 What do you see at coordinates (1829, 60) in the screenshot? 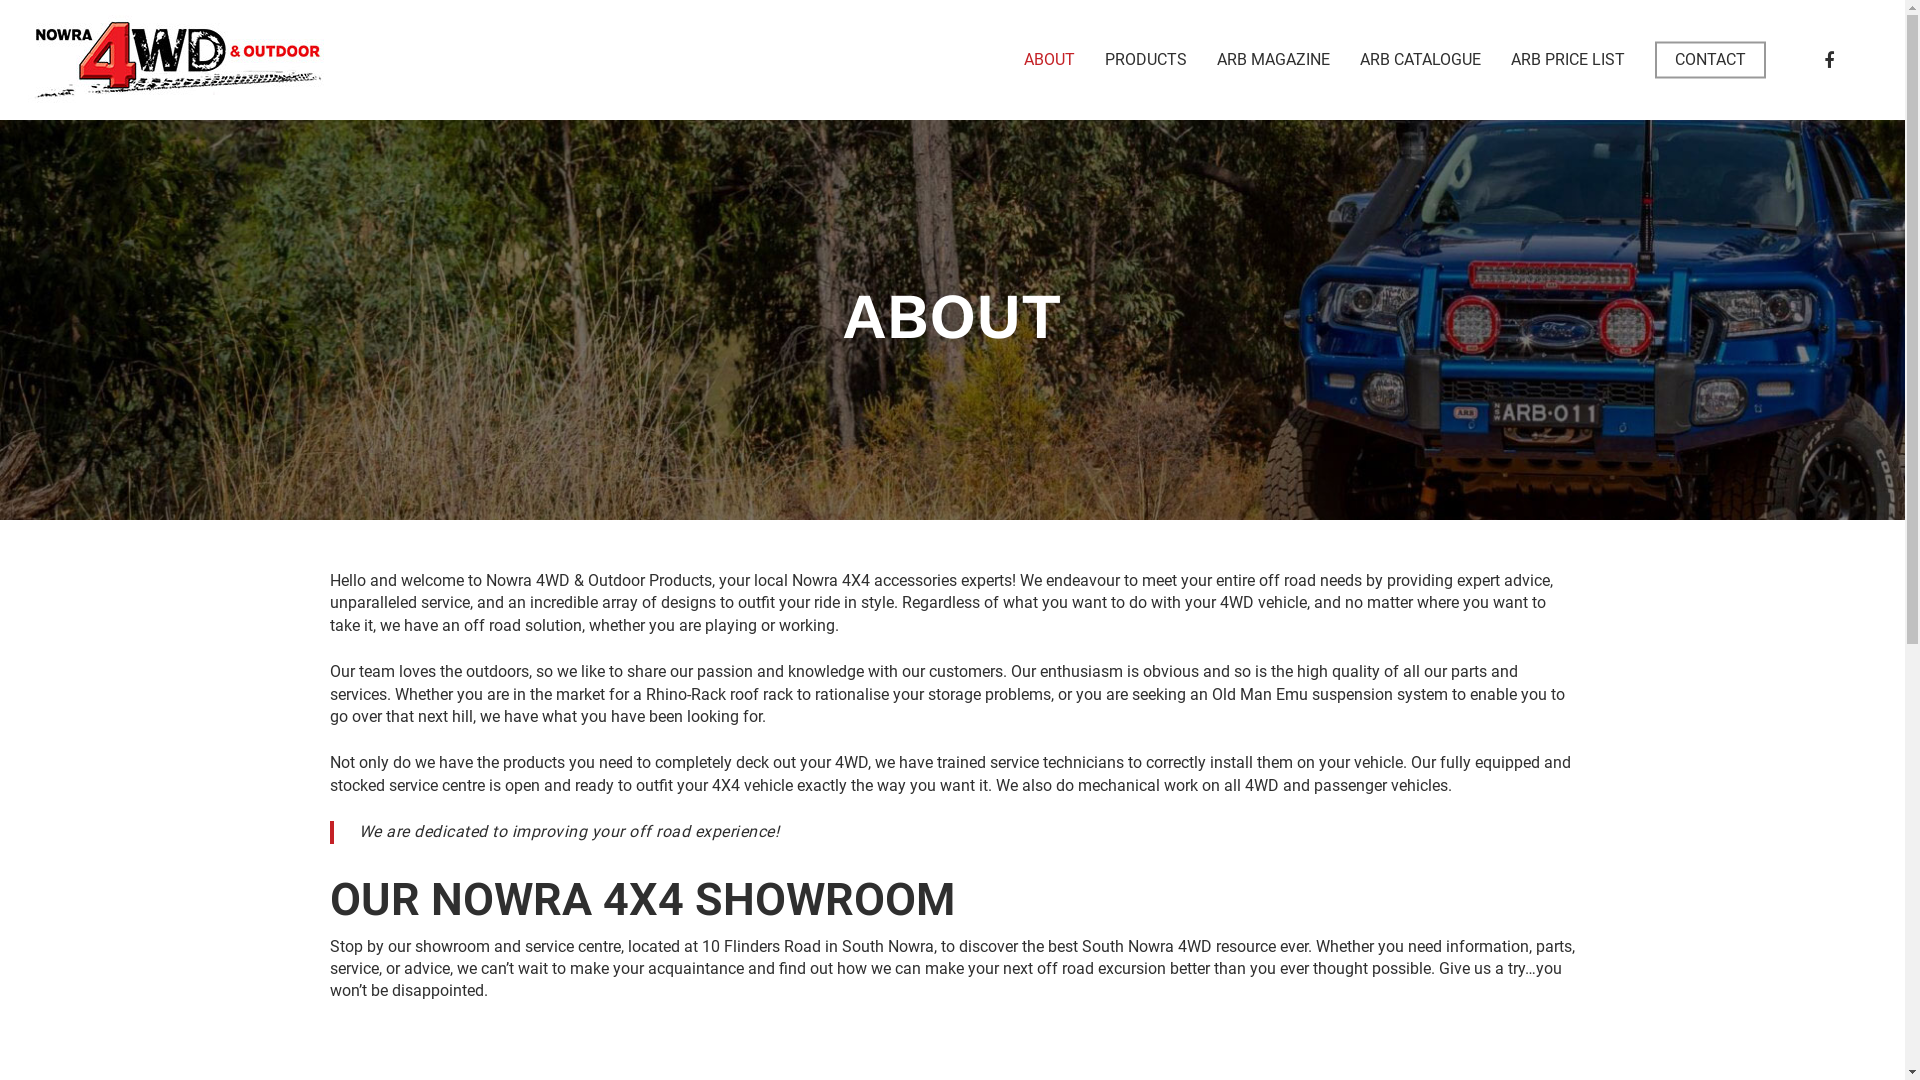
I see `FACEBOOK` at bounding box center [1829, 60].